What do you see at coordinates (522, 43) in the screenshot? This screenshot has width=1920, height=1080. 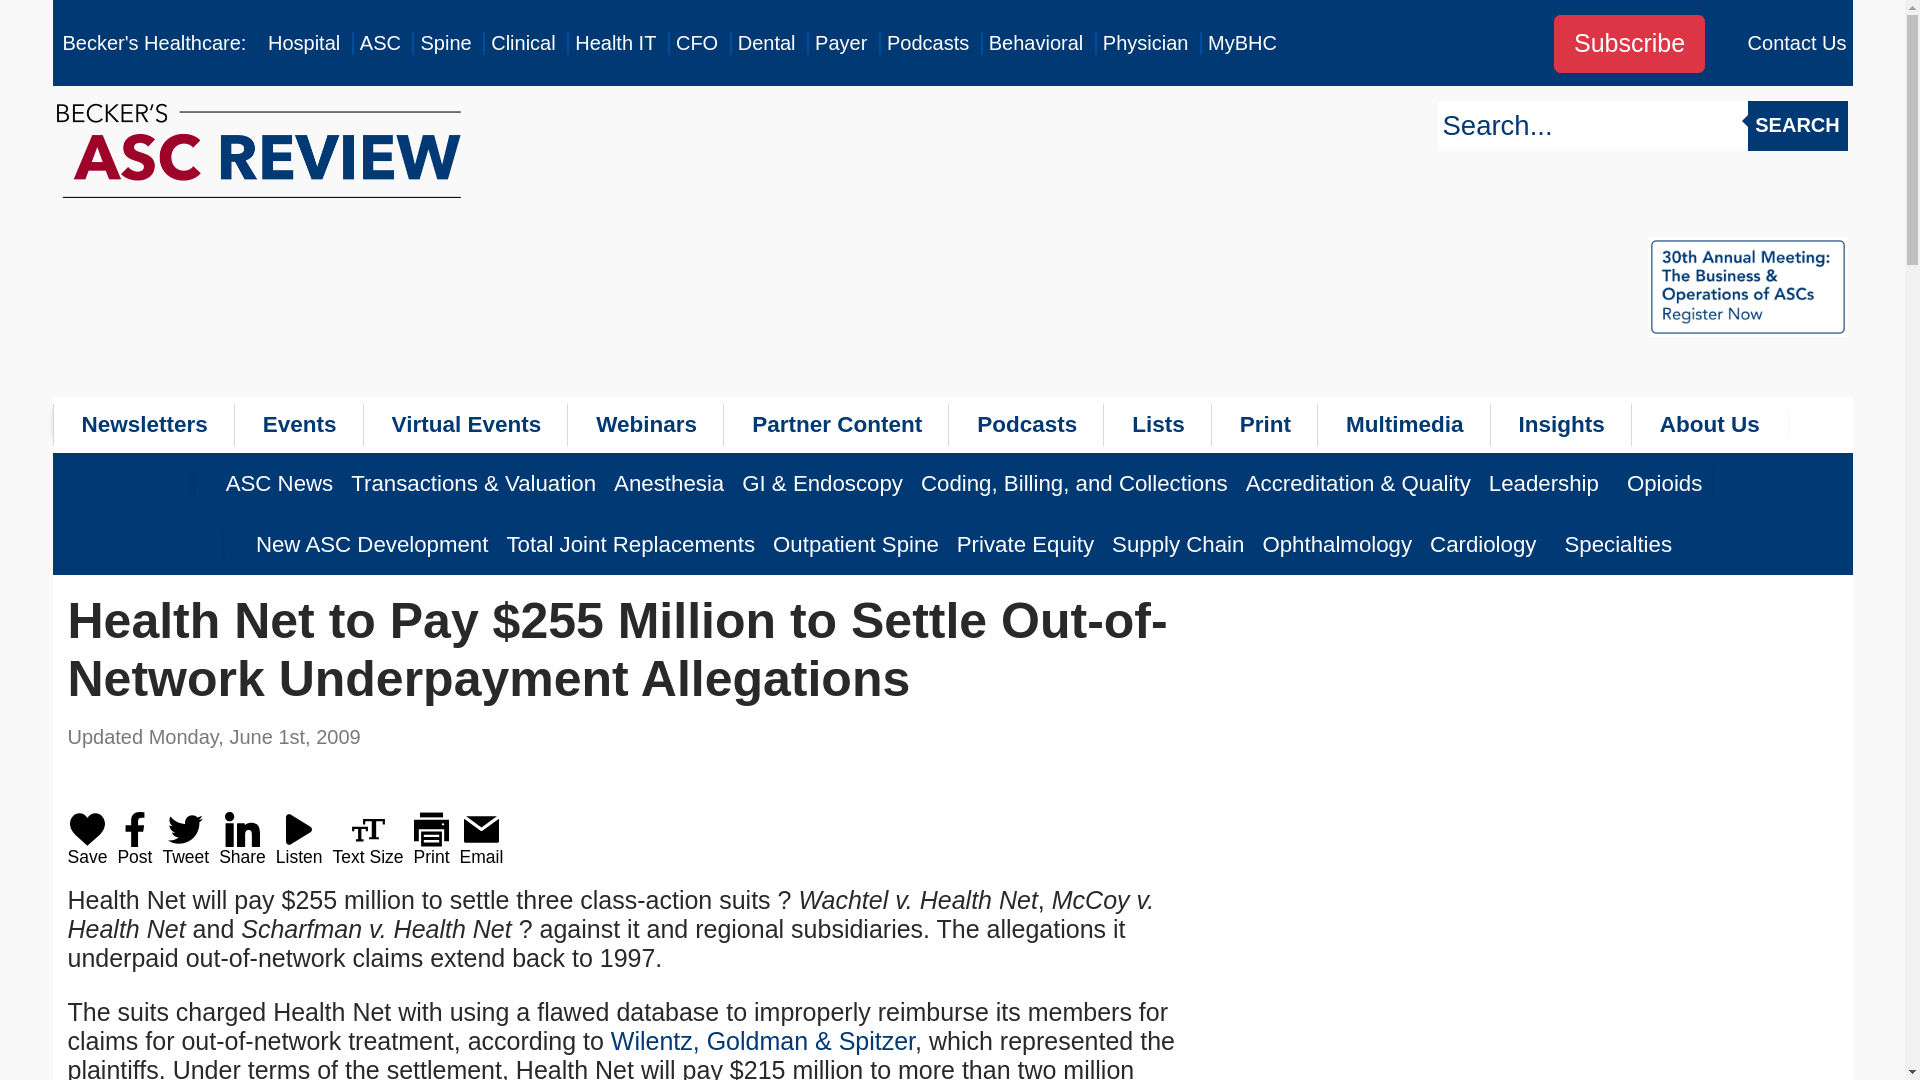 I see `Becker's Clinical` at bounding box center [522, 43].